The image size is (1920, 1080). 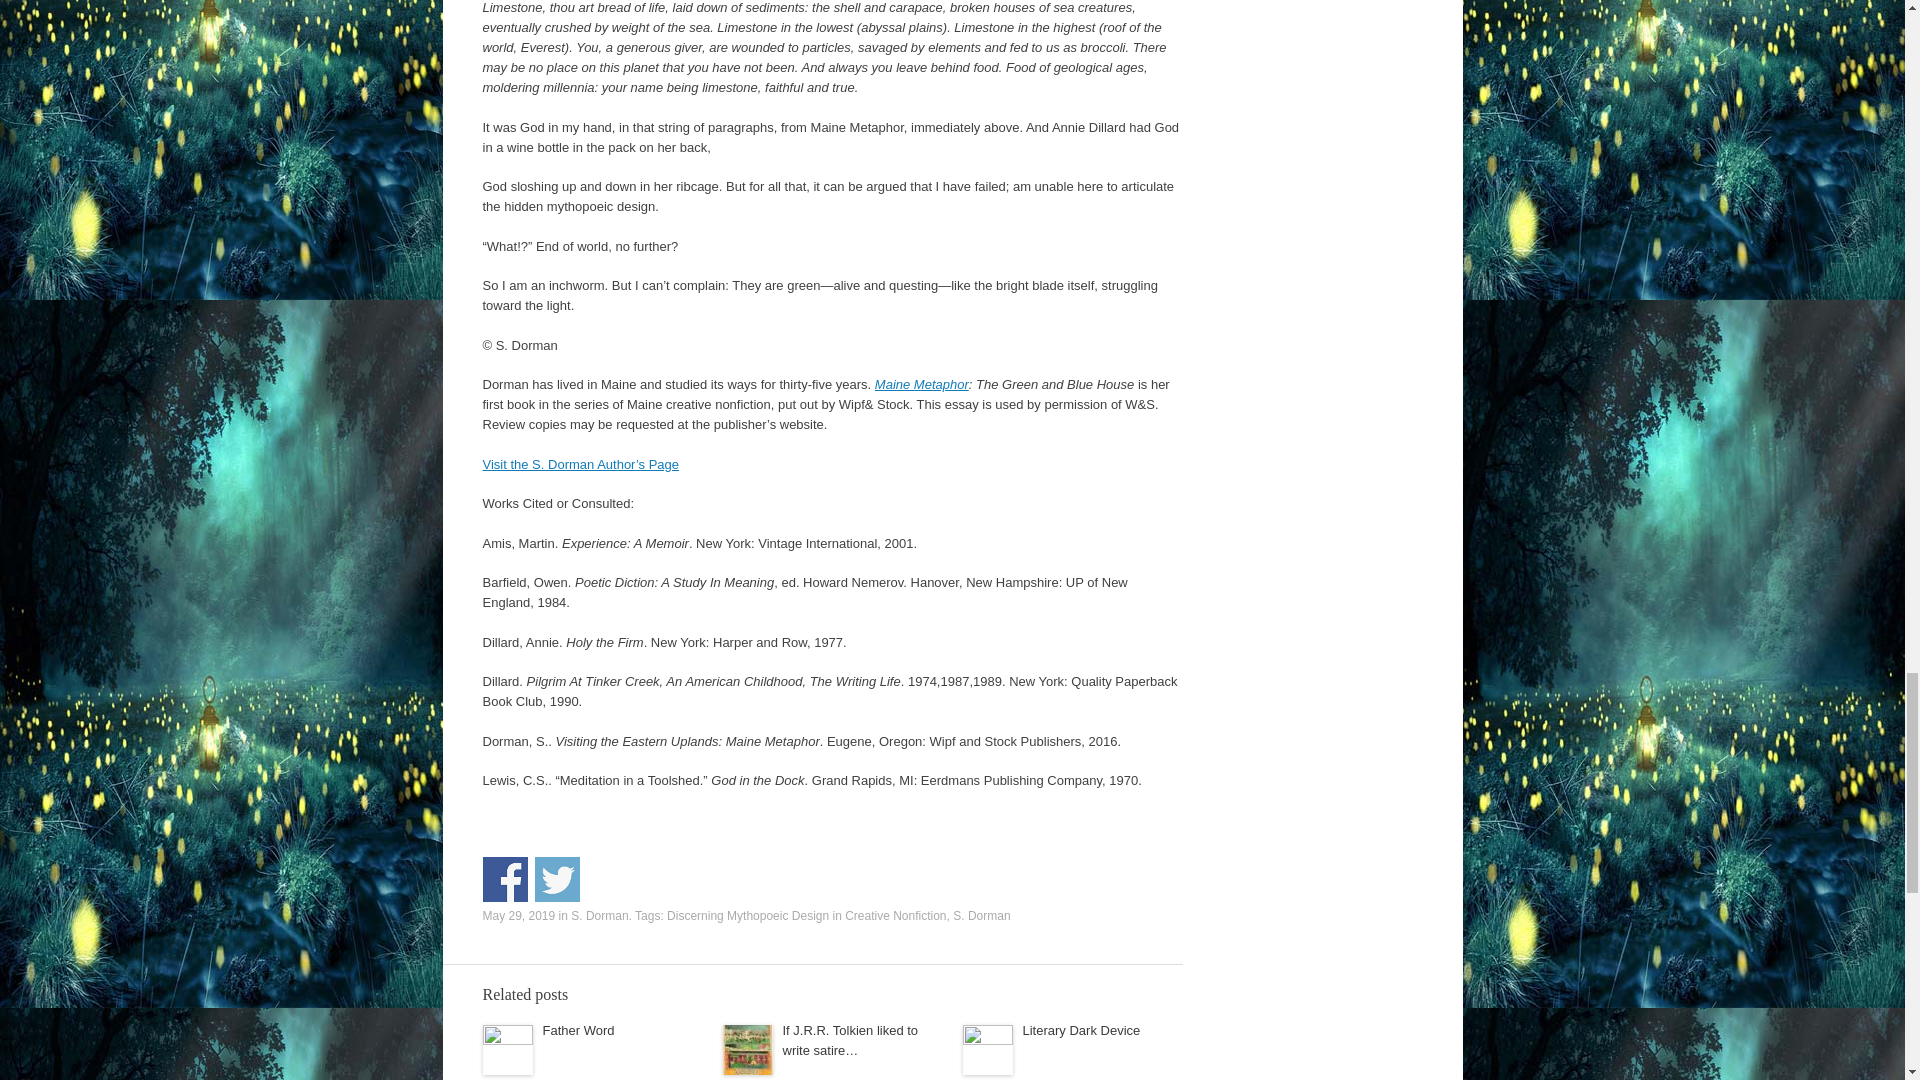 What do you see at coordinates (1080, 1030) in the screenshot?
I see `Permalink to Literary Dark Device` at bounding box center [1080, 1030].